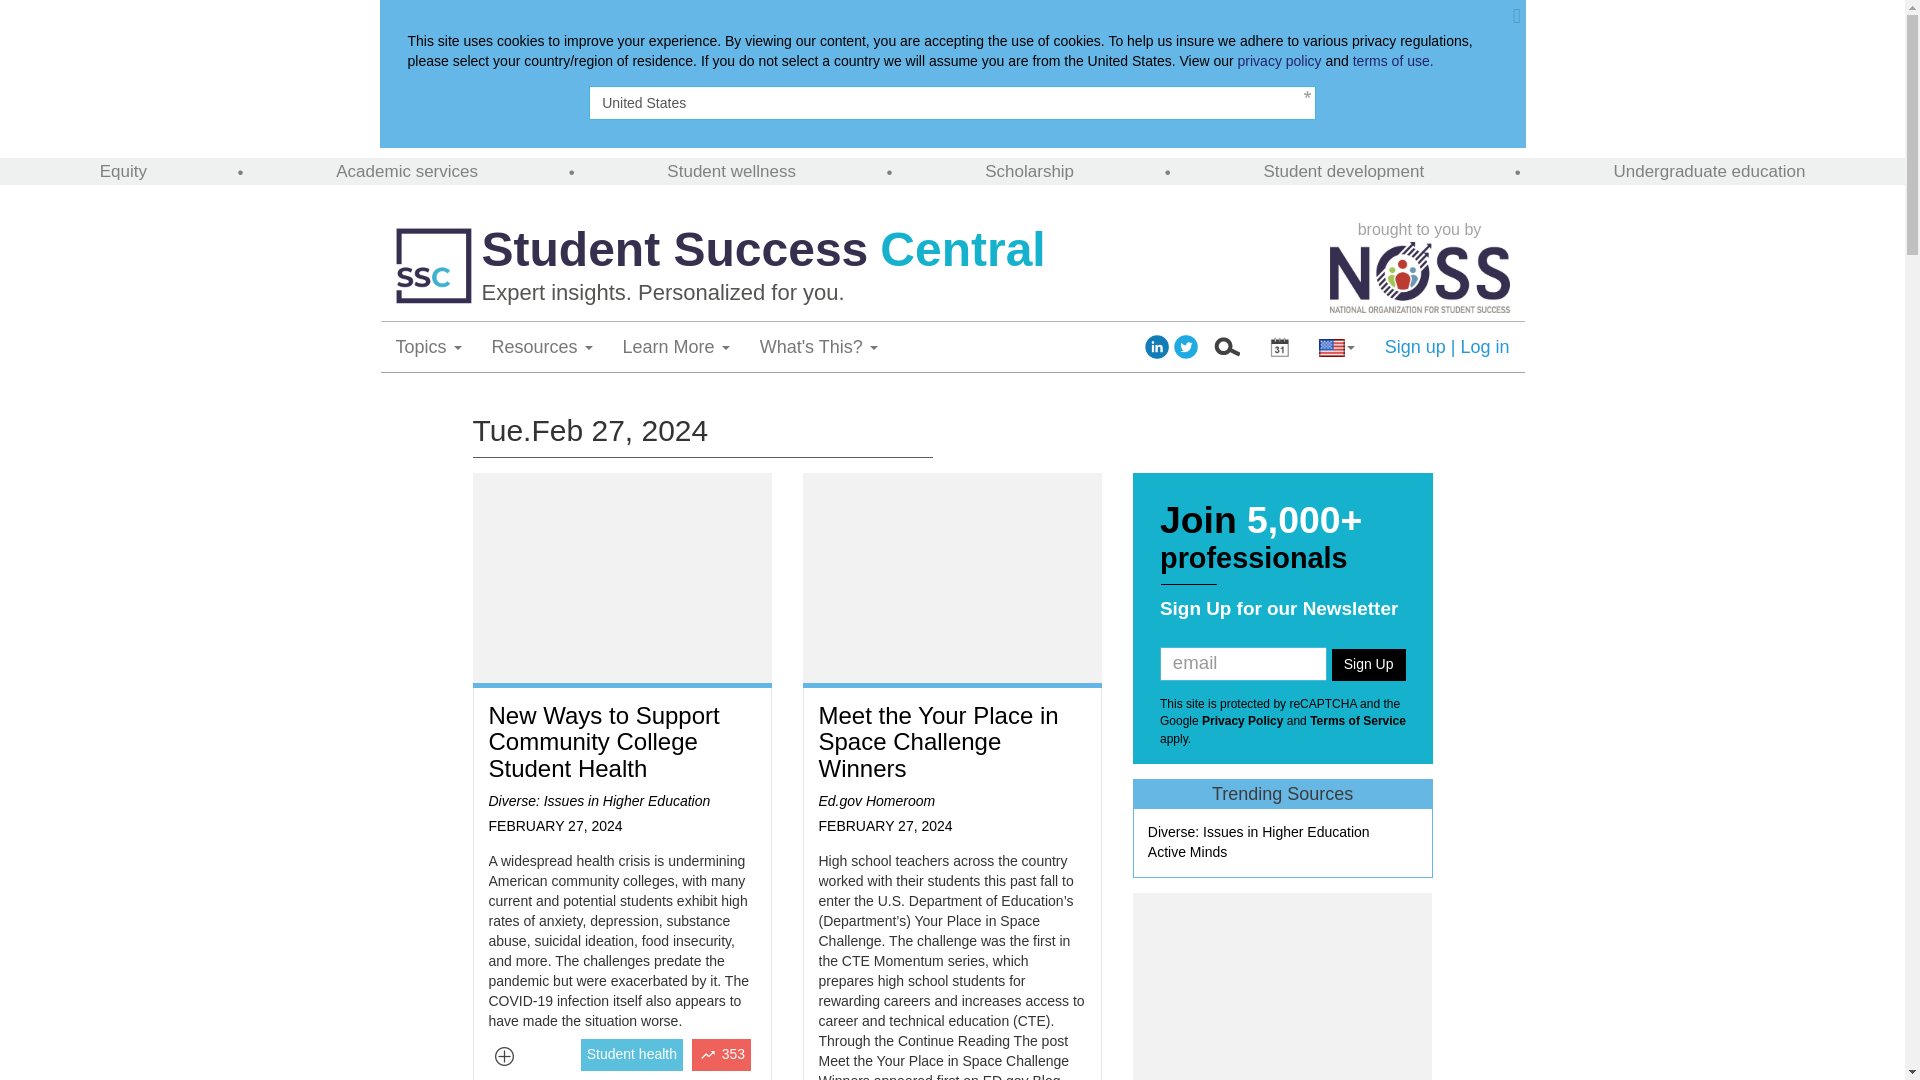  I want to click on Equity, so click(123, 172).